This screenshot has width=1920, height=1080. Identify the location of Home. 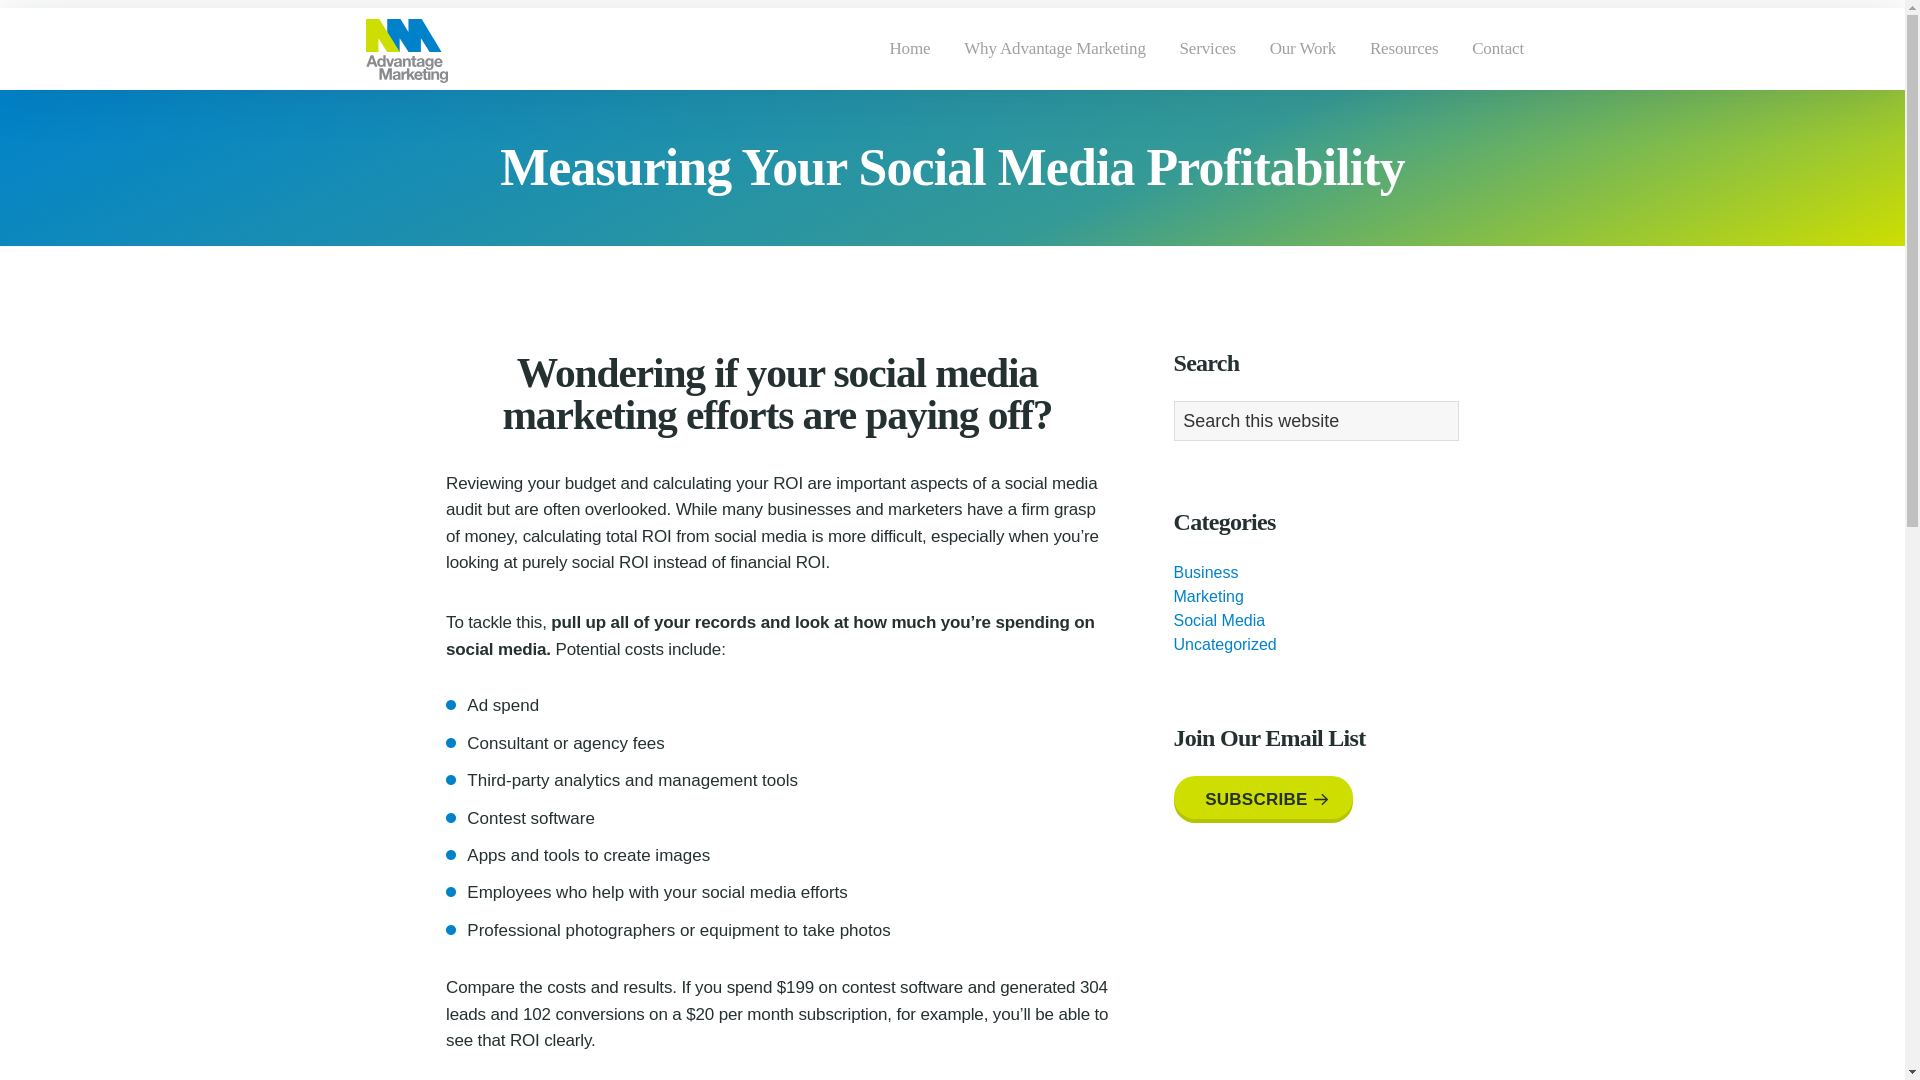
(910, 48).